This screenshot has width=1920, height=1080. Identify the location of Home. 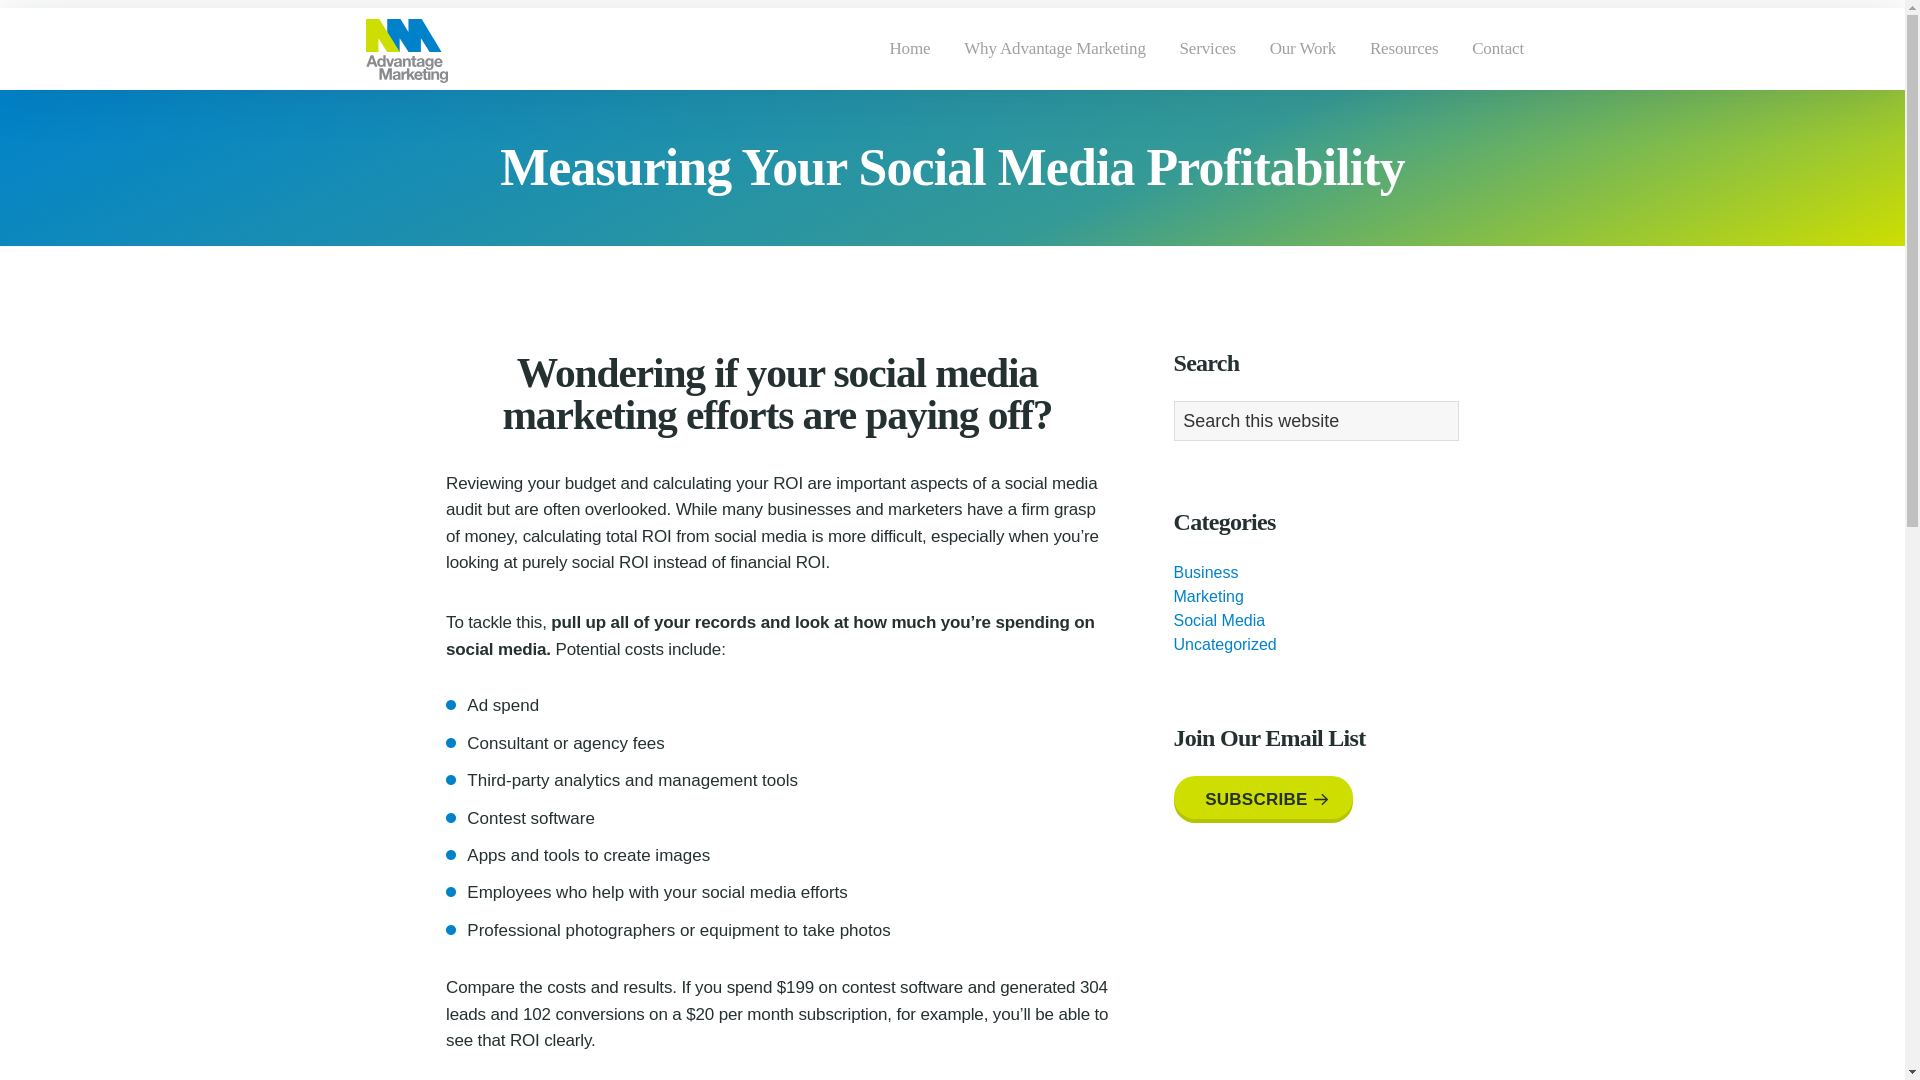
(910, 48).